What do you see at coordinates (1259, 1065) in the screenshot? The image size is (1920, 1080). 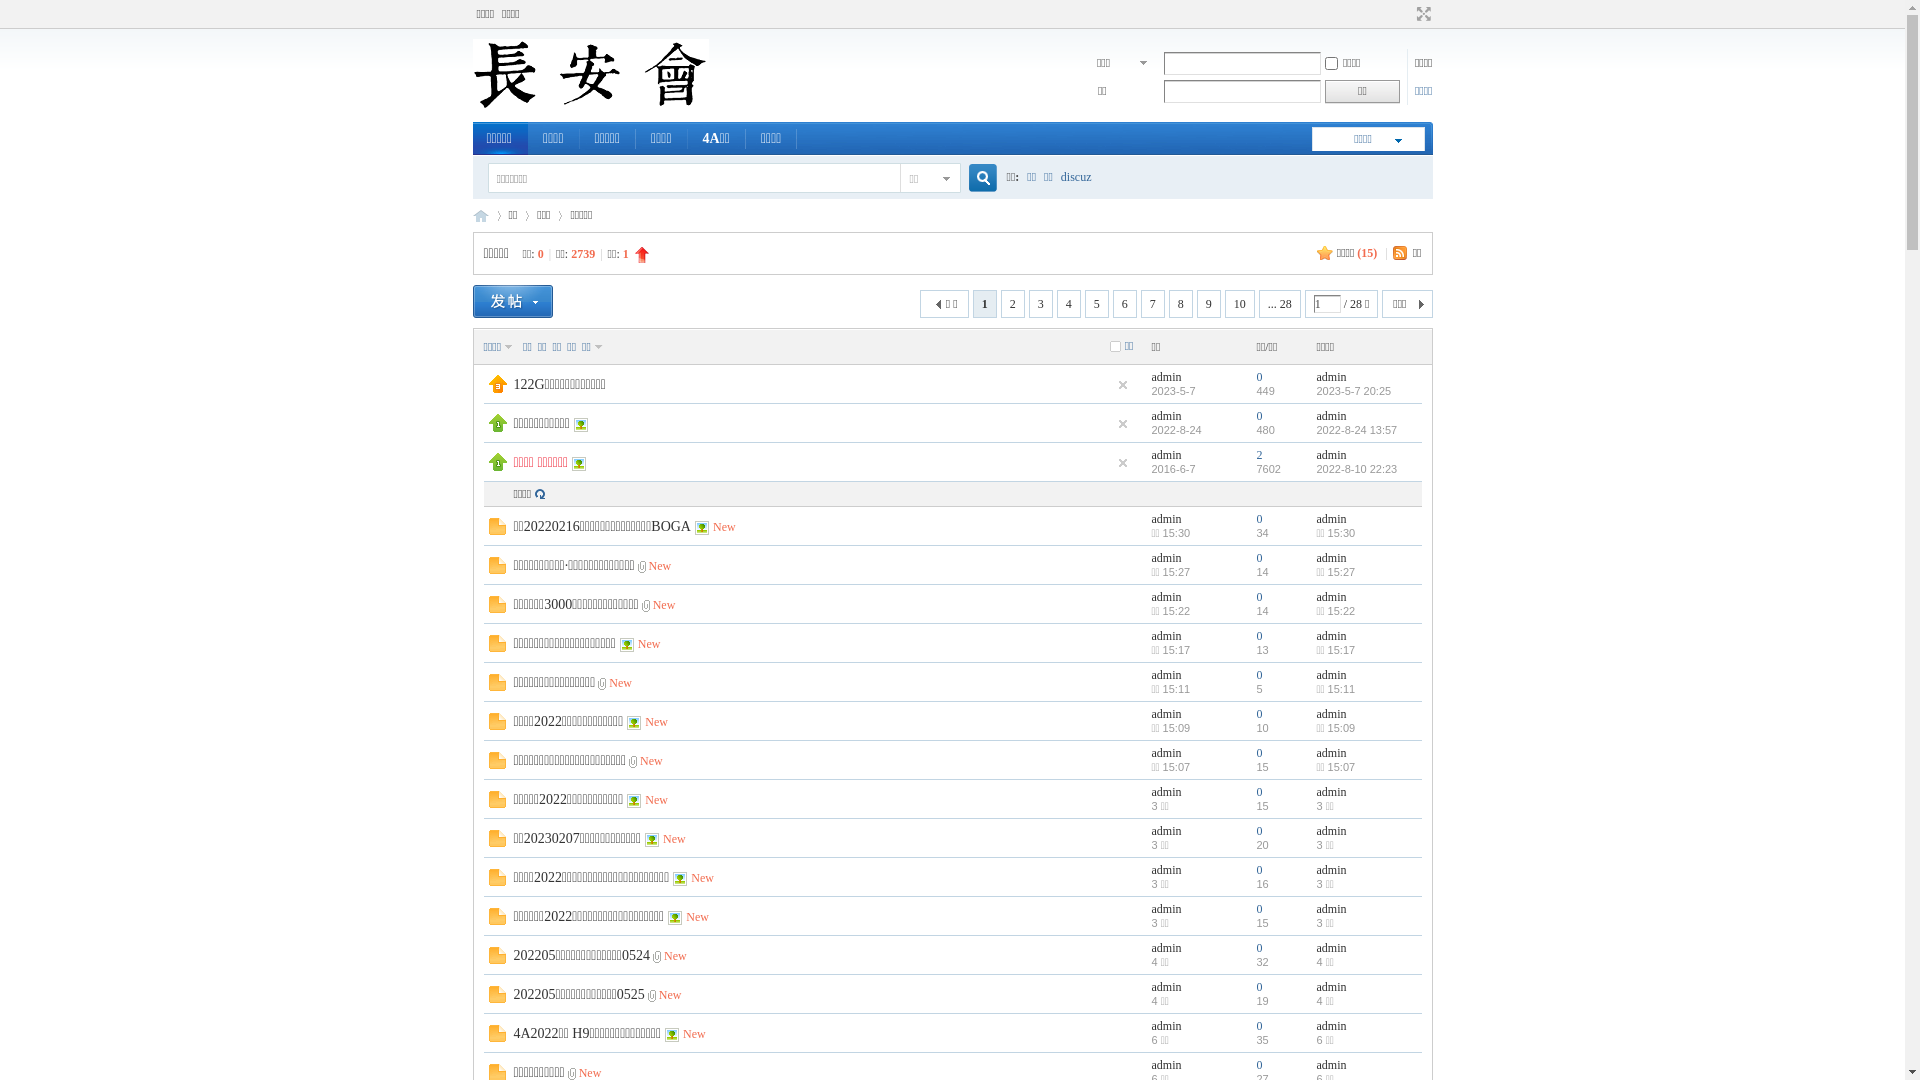 I see `0` at bounding box center [1259, 1065].